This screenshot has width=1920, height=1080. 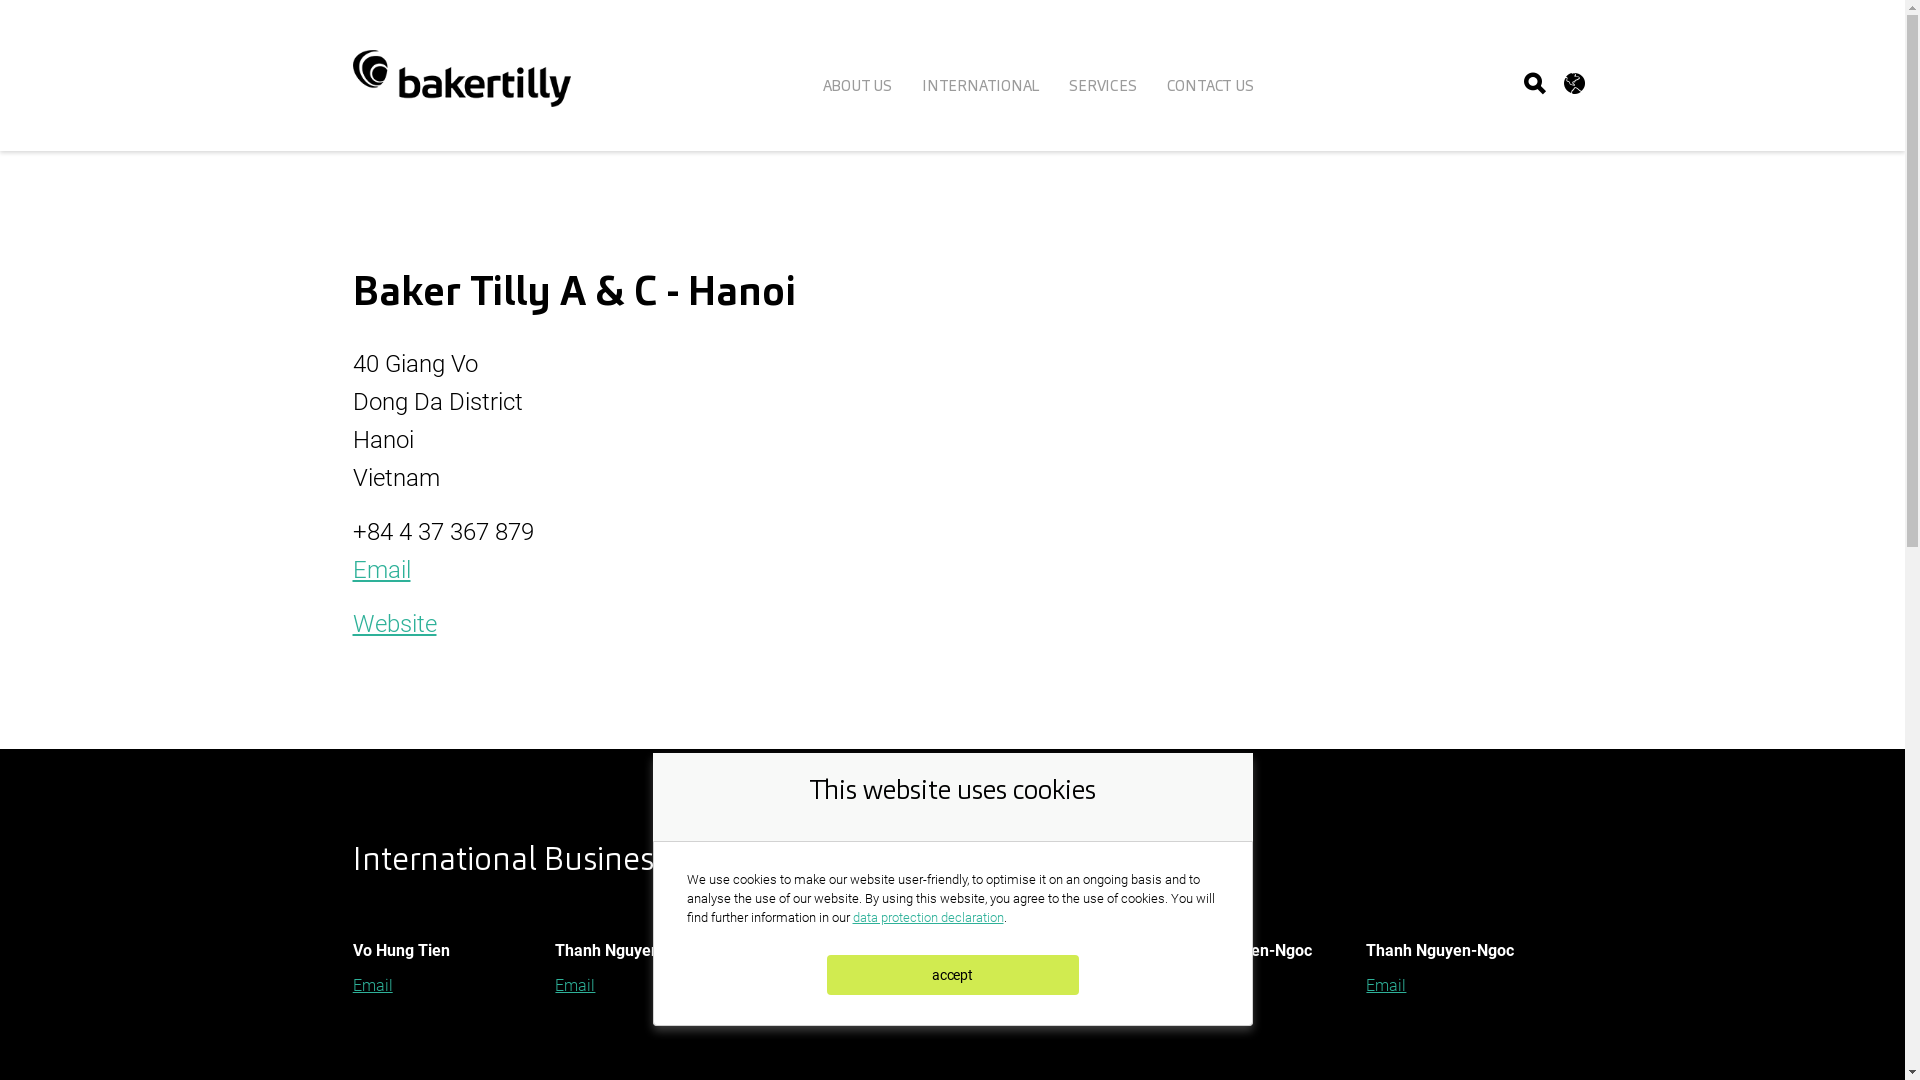 I want to click on Email, so click(x=1386, y=986).